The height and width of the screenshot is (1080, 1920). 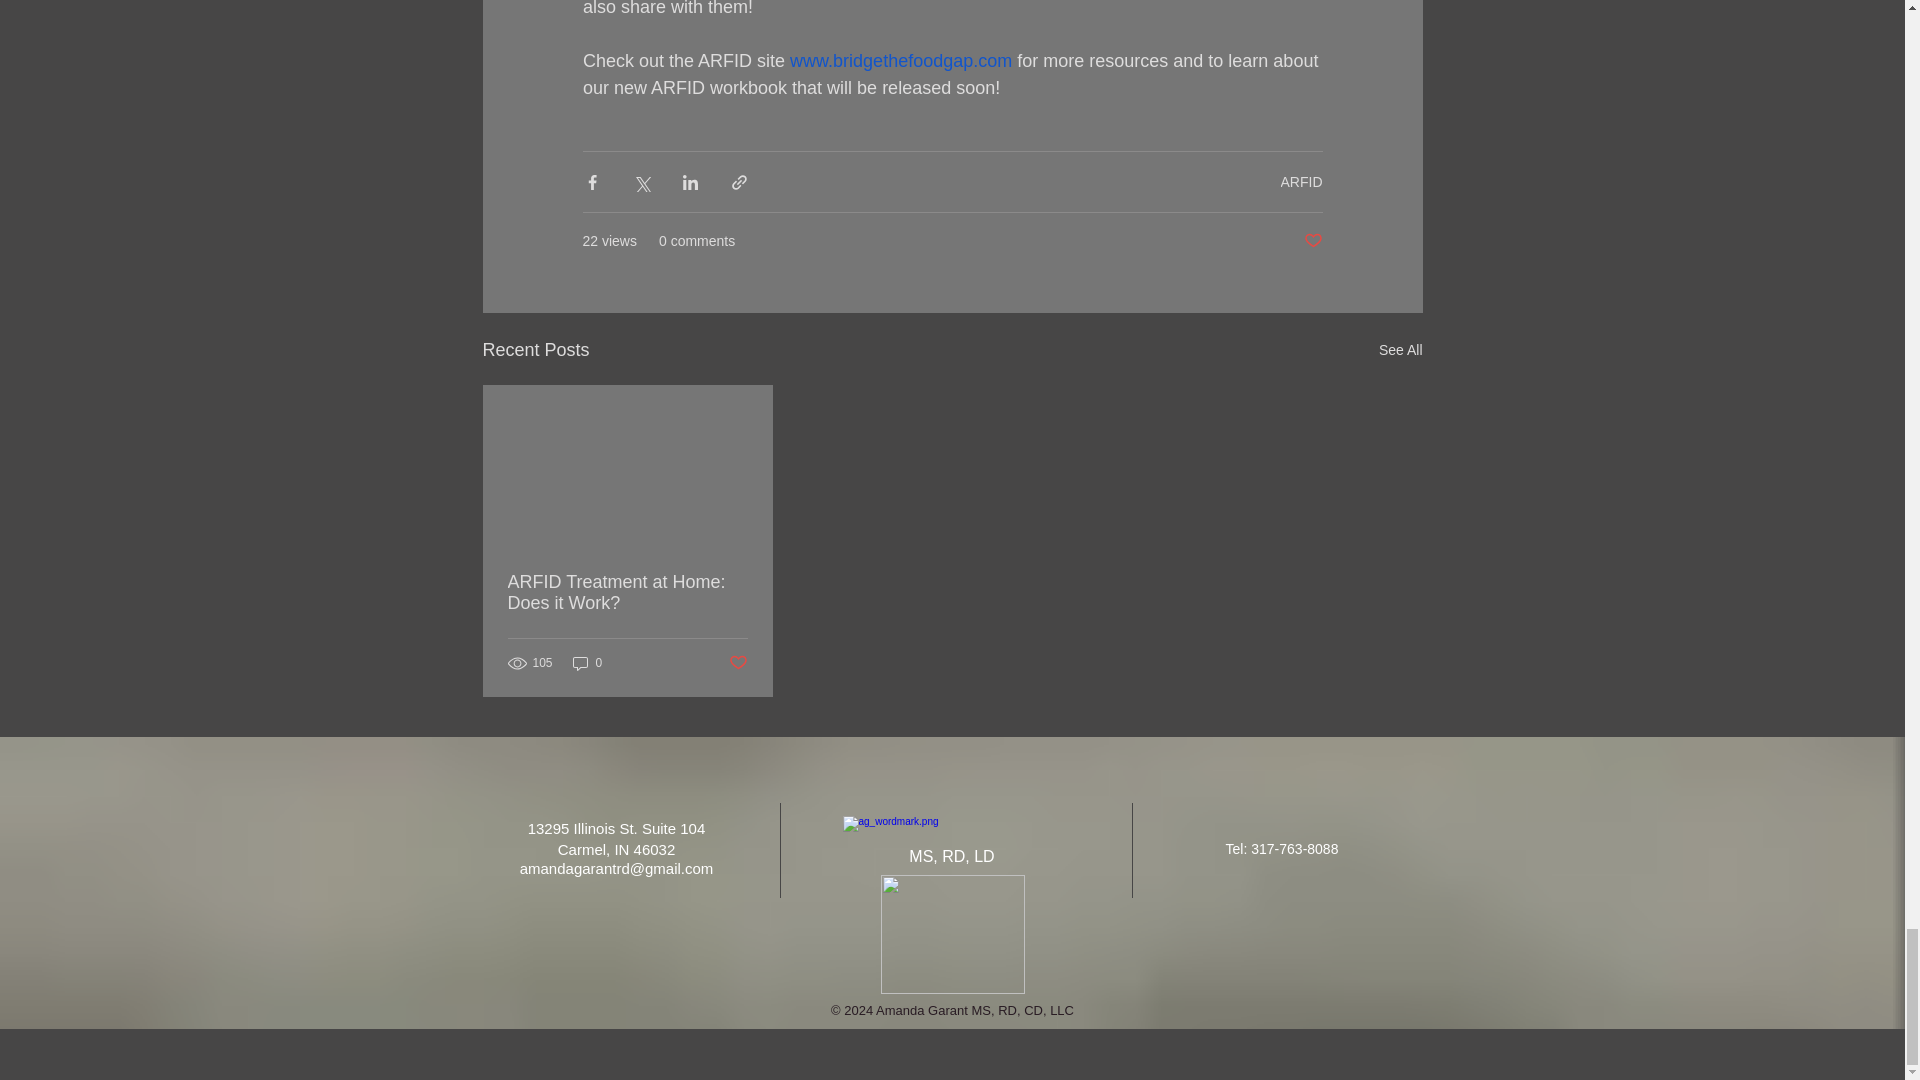 I want to click on Post not marked as liked, so click(x=736, y=663).